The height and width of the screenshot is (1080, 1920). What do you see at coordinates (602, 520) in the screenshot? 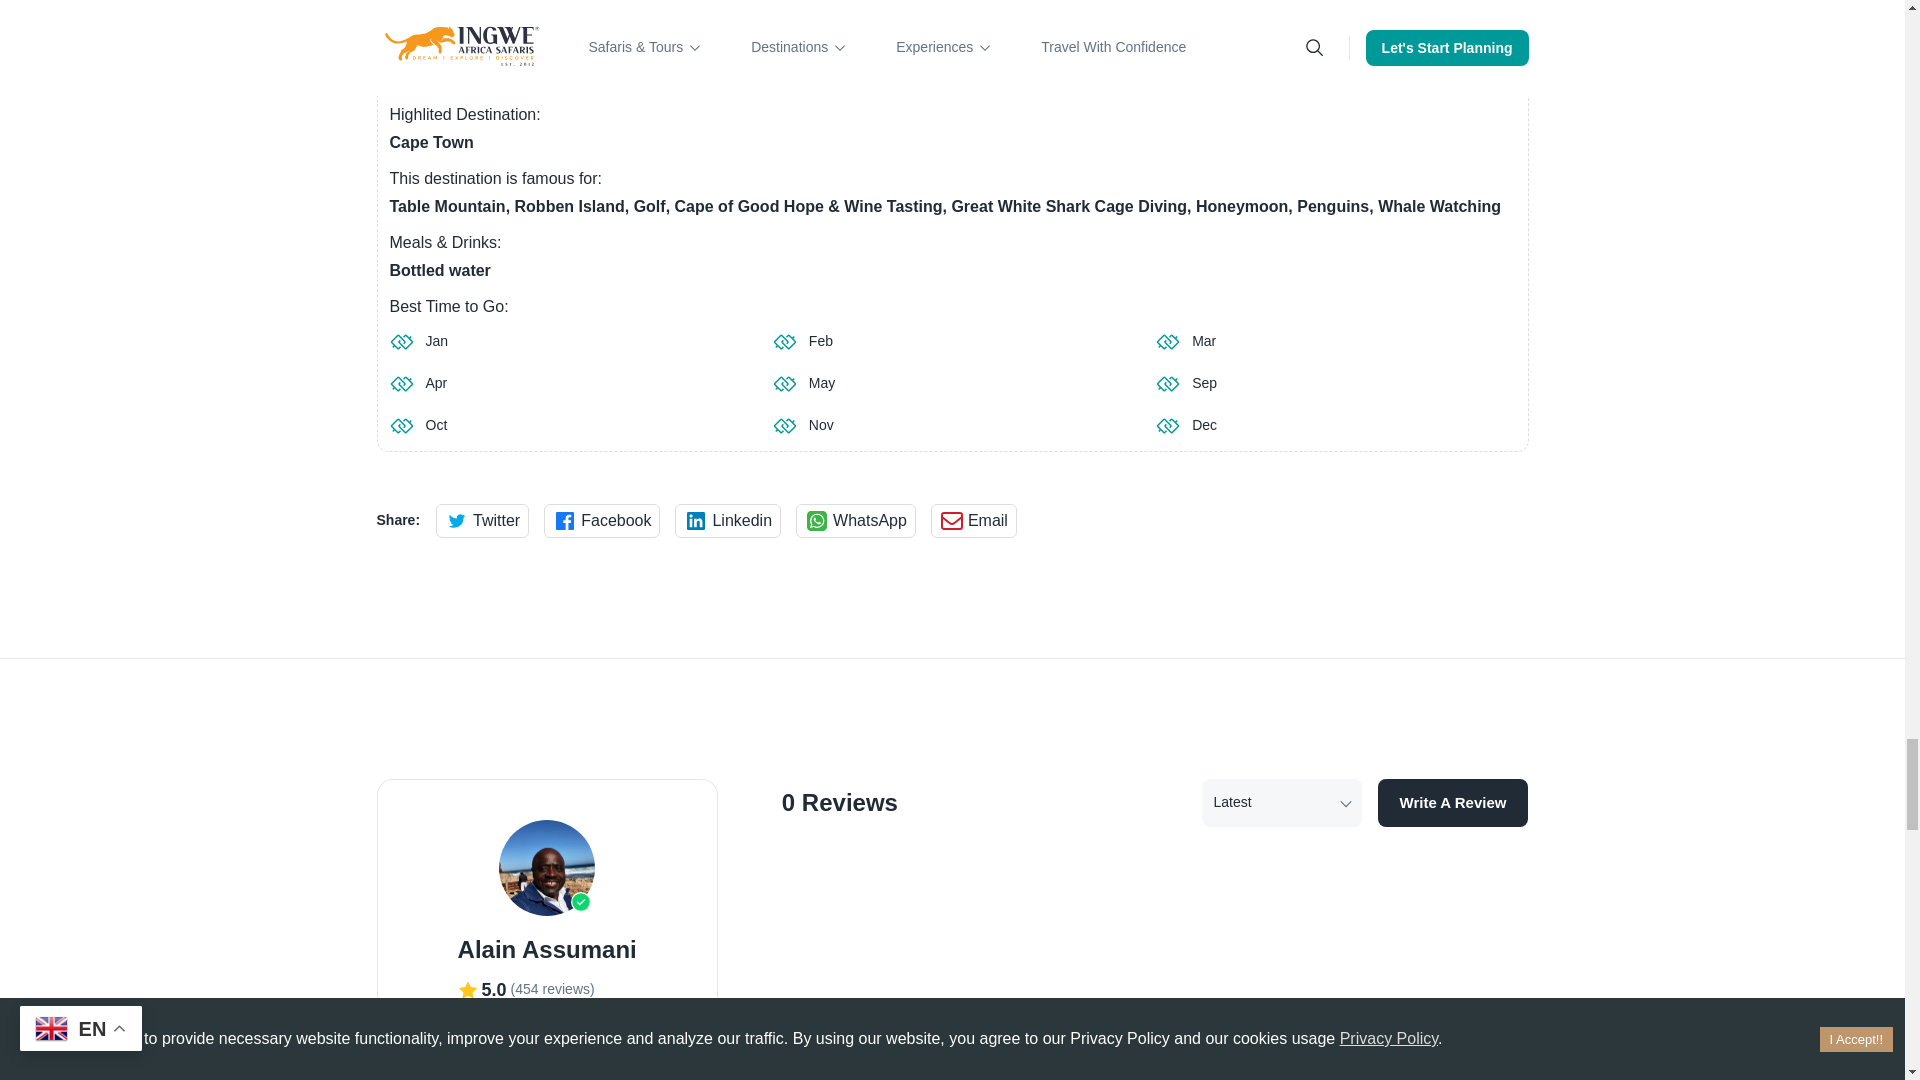
I see `Facebook` at bounding box center [602, 520].